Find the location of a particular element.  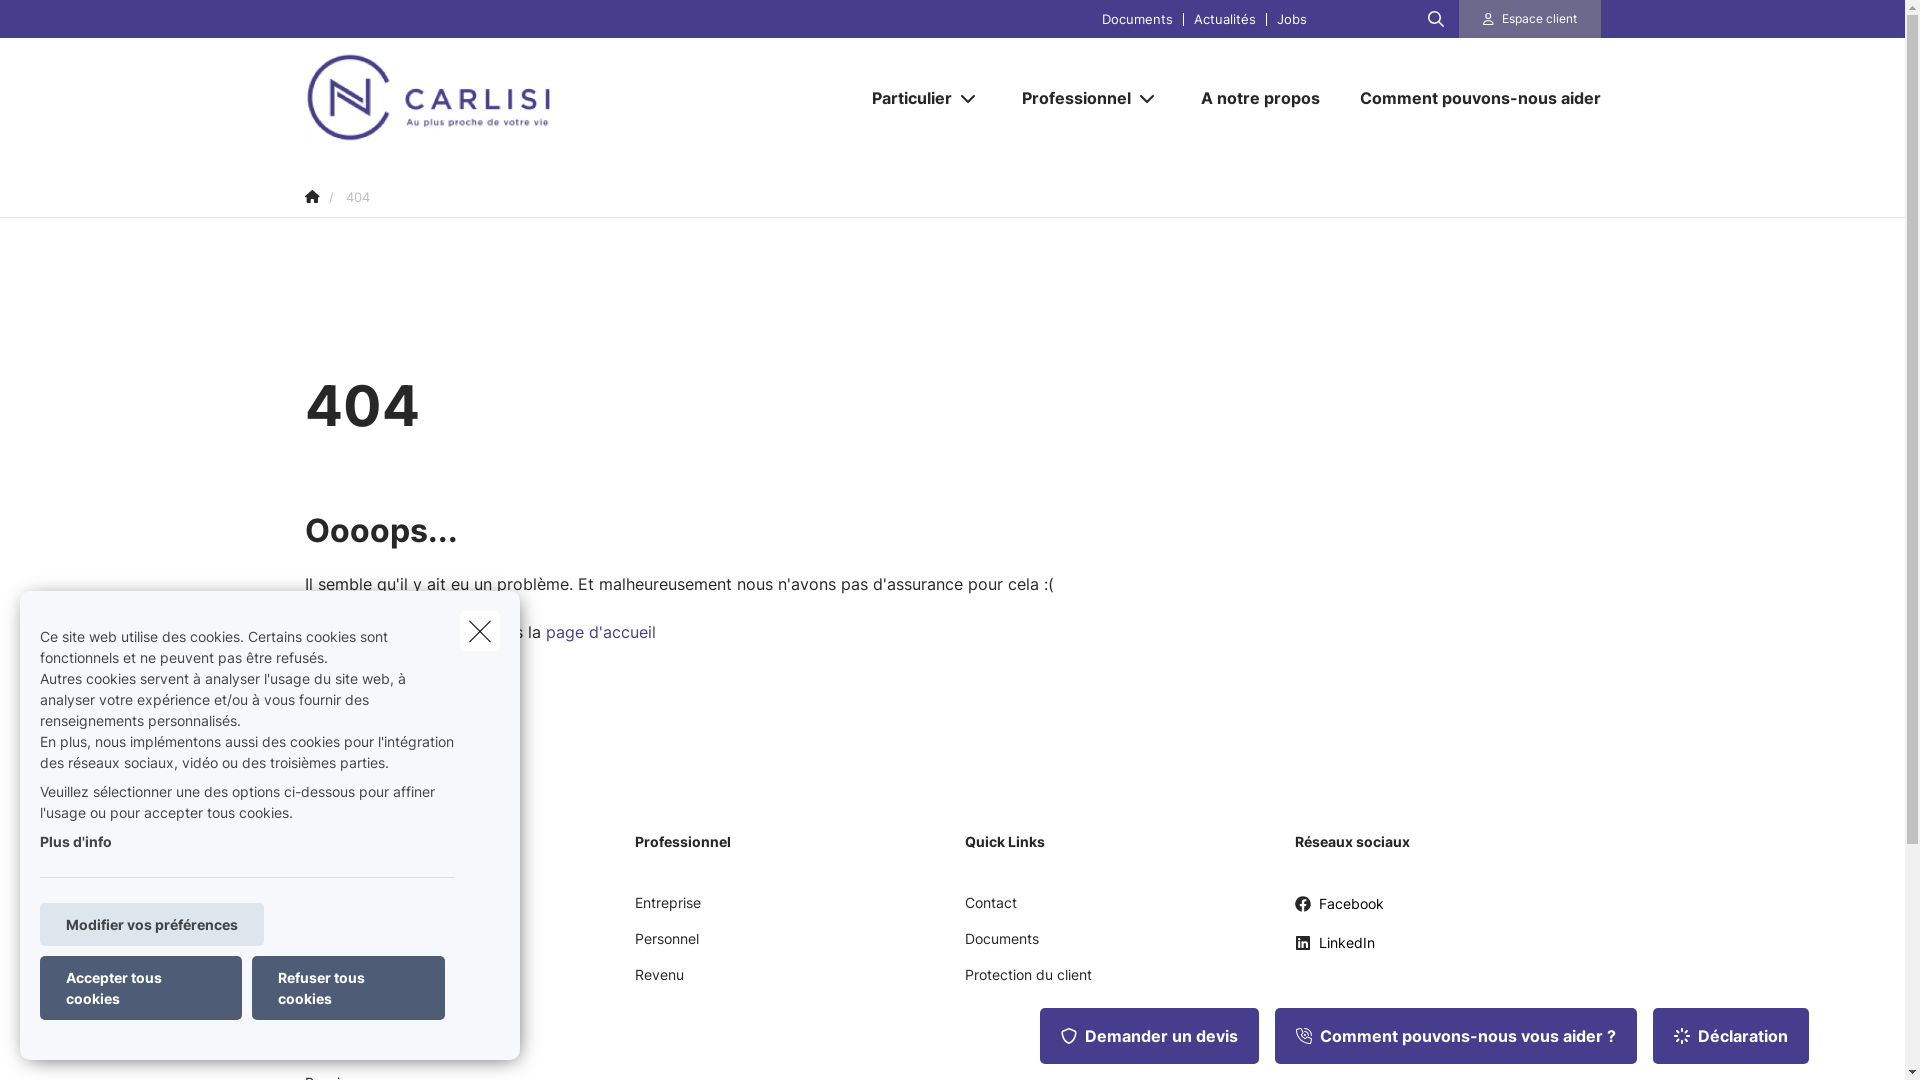

Habitation is located at coordinates (338, 946).